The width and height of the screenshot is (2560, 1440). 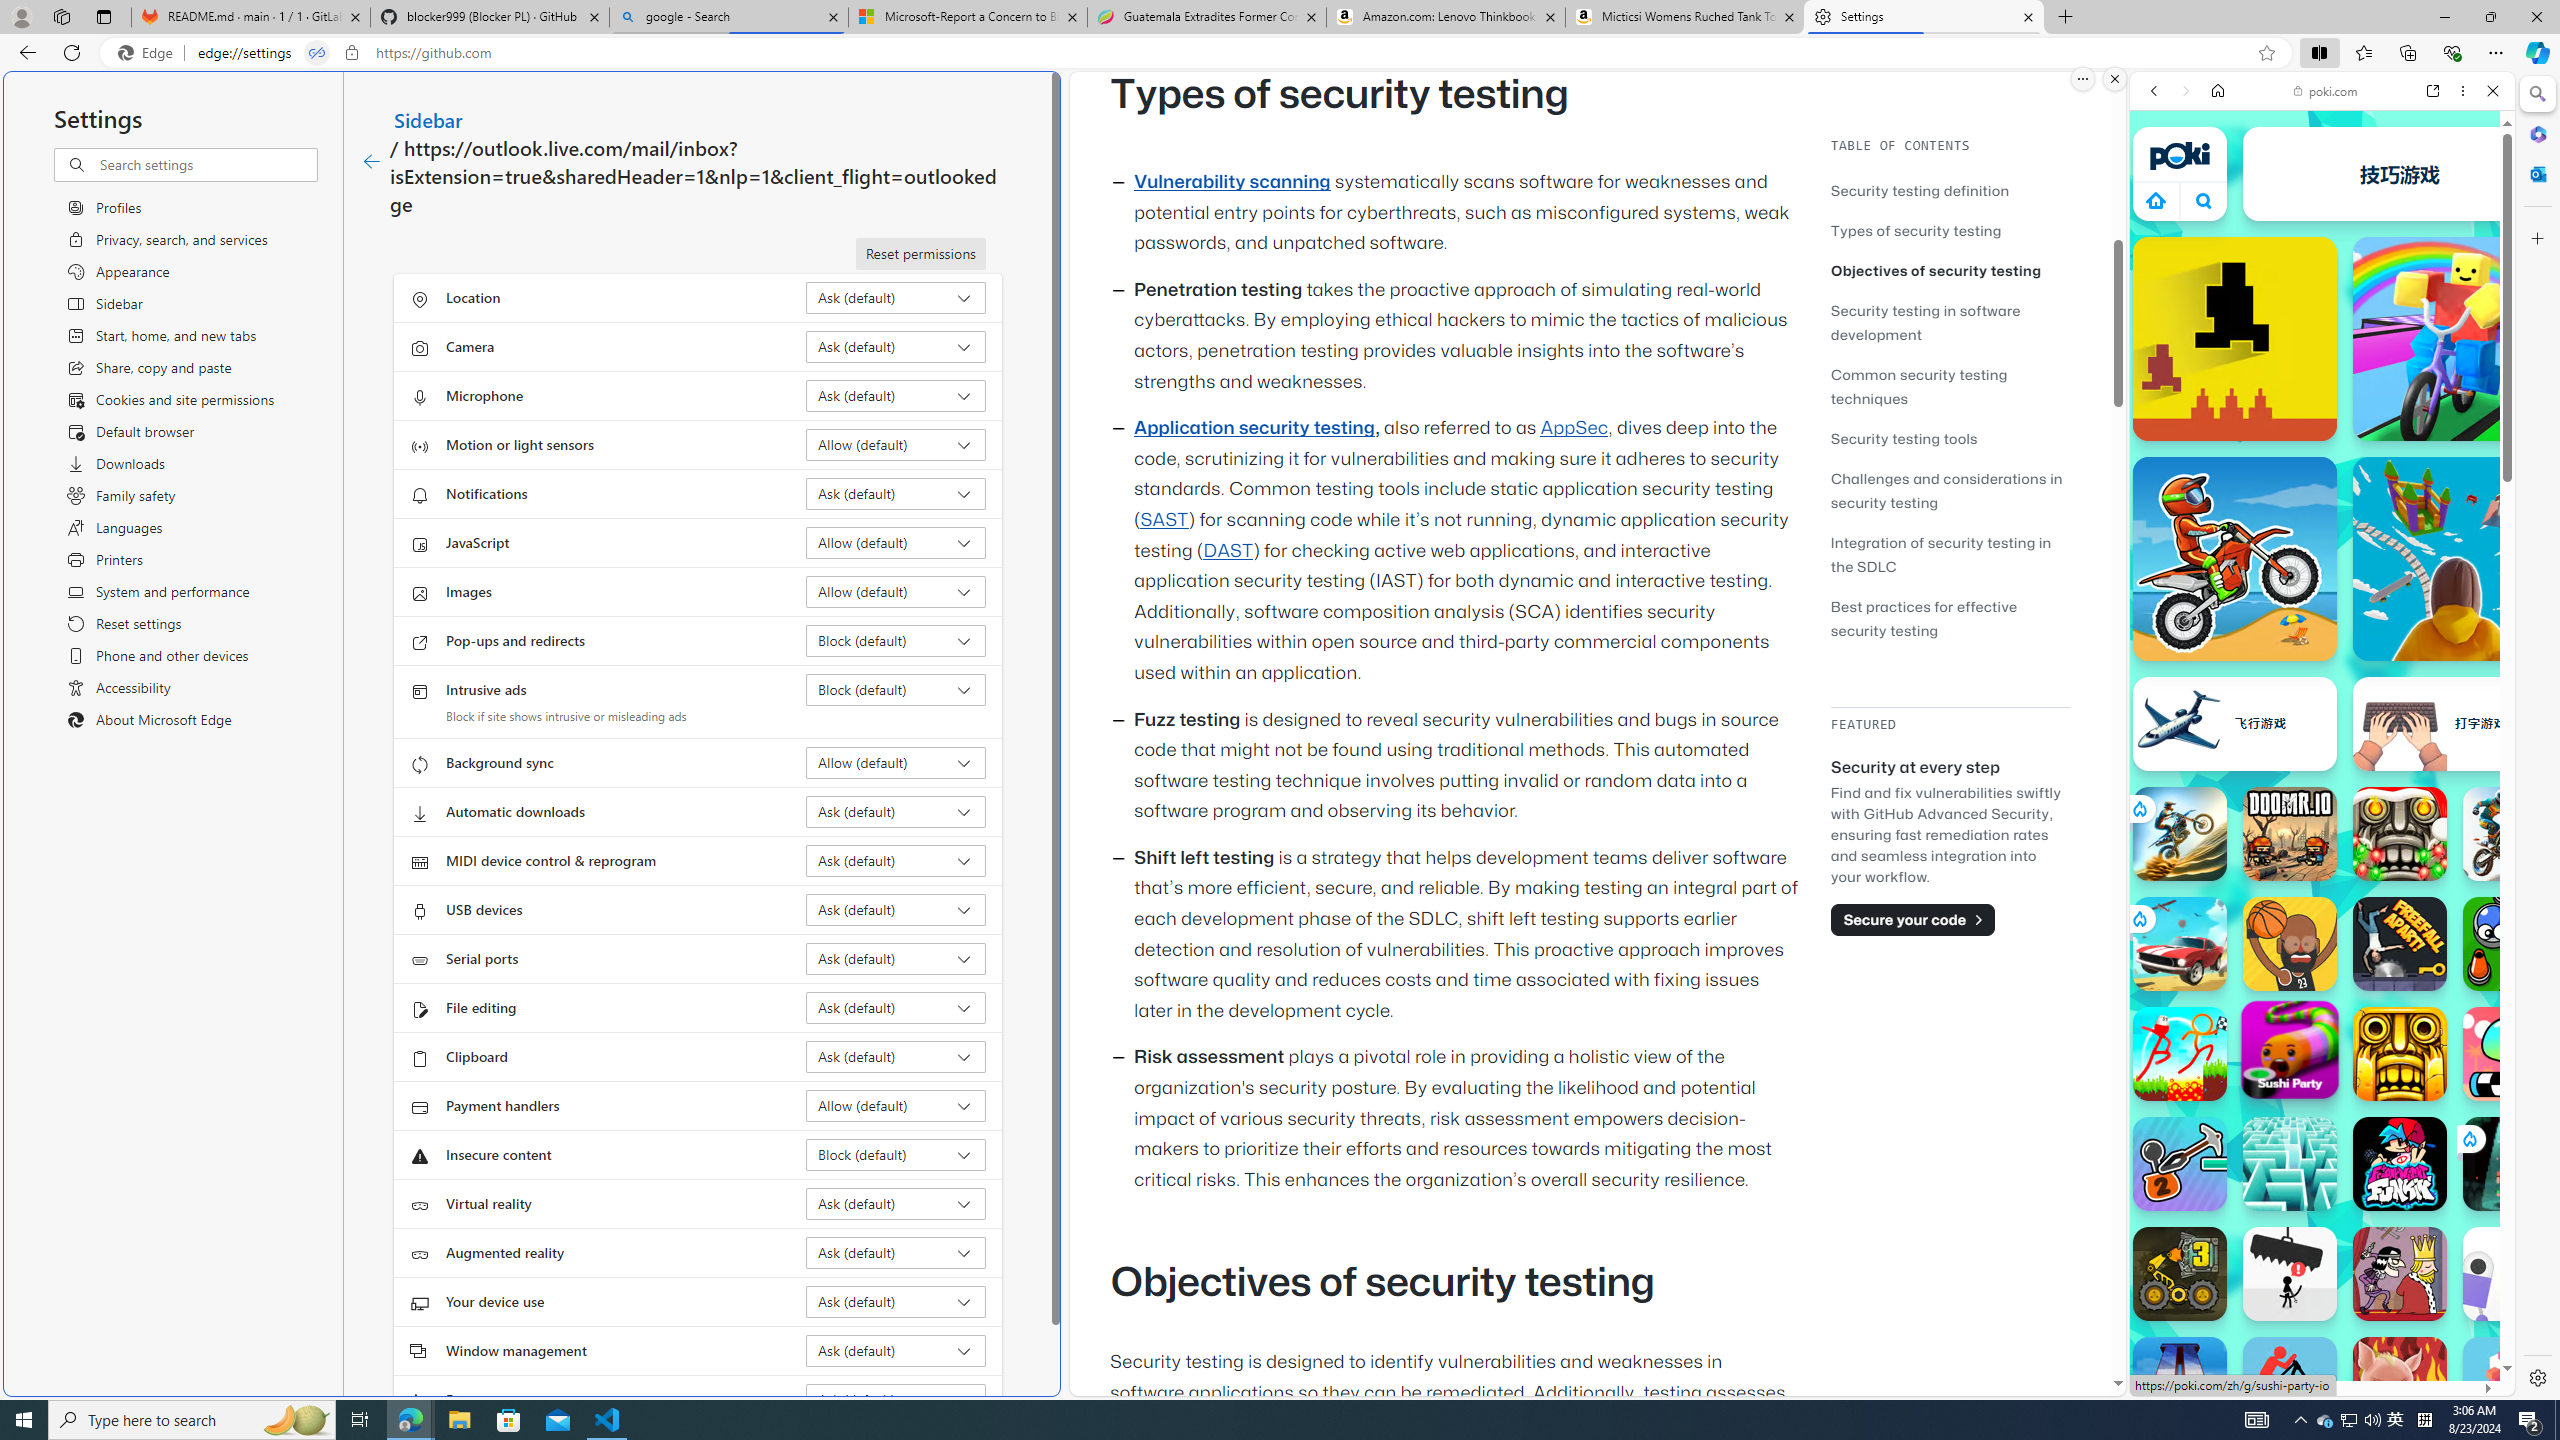 What do you see at coordinates (2290, 1384) in the screenshot?
I see `Stickman Bike Stickman Bike` at bounding box center [2290, 1384].